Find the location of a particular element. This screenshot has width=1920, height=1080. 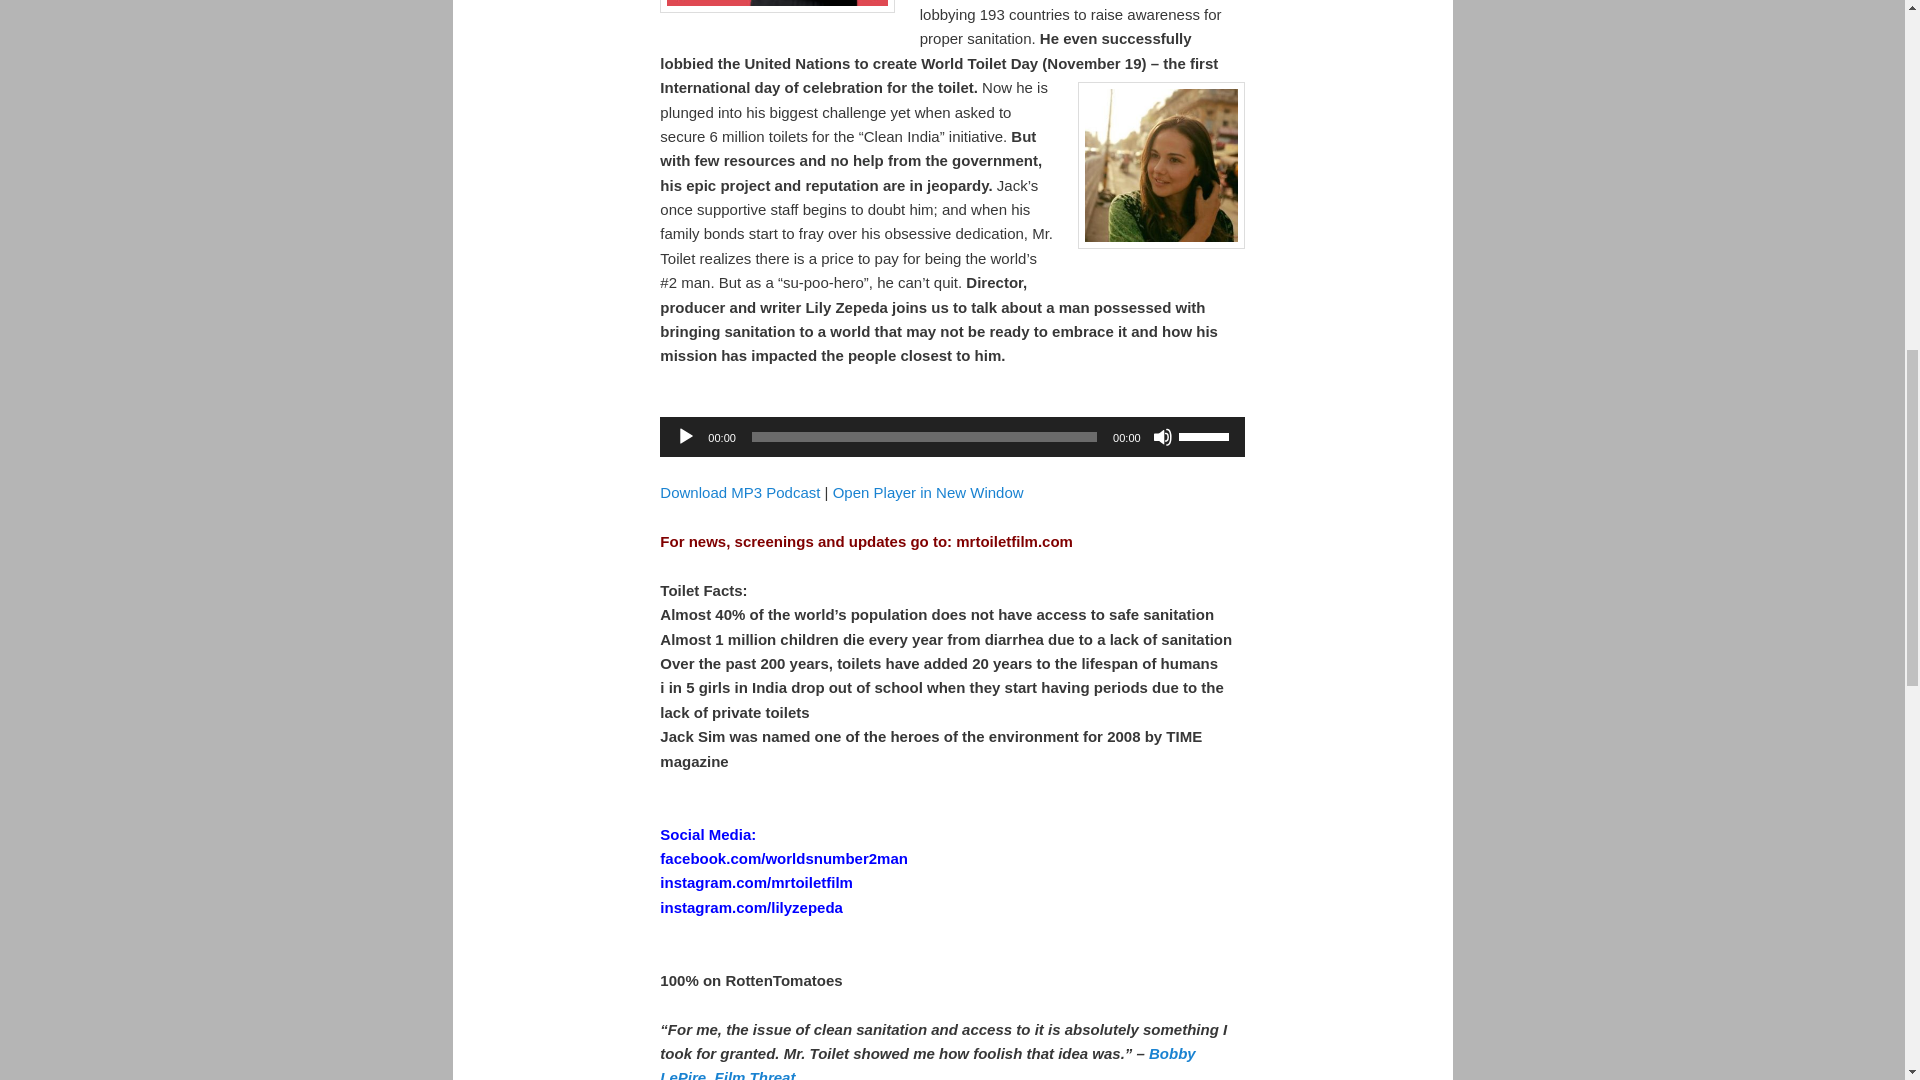

Mute is located at coordinates (1163, 436).